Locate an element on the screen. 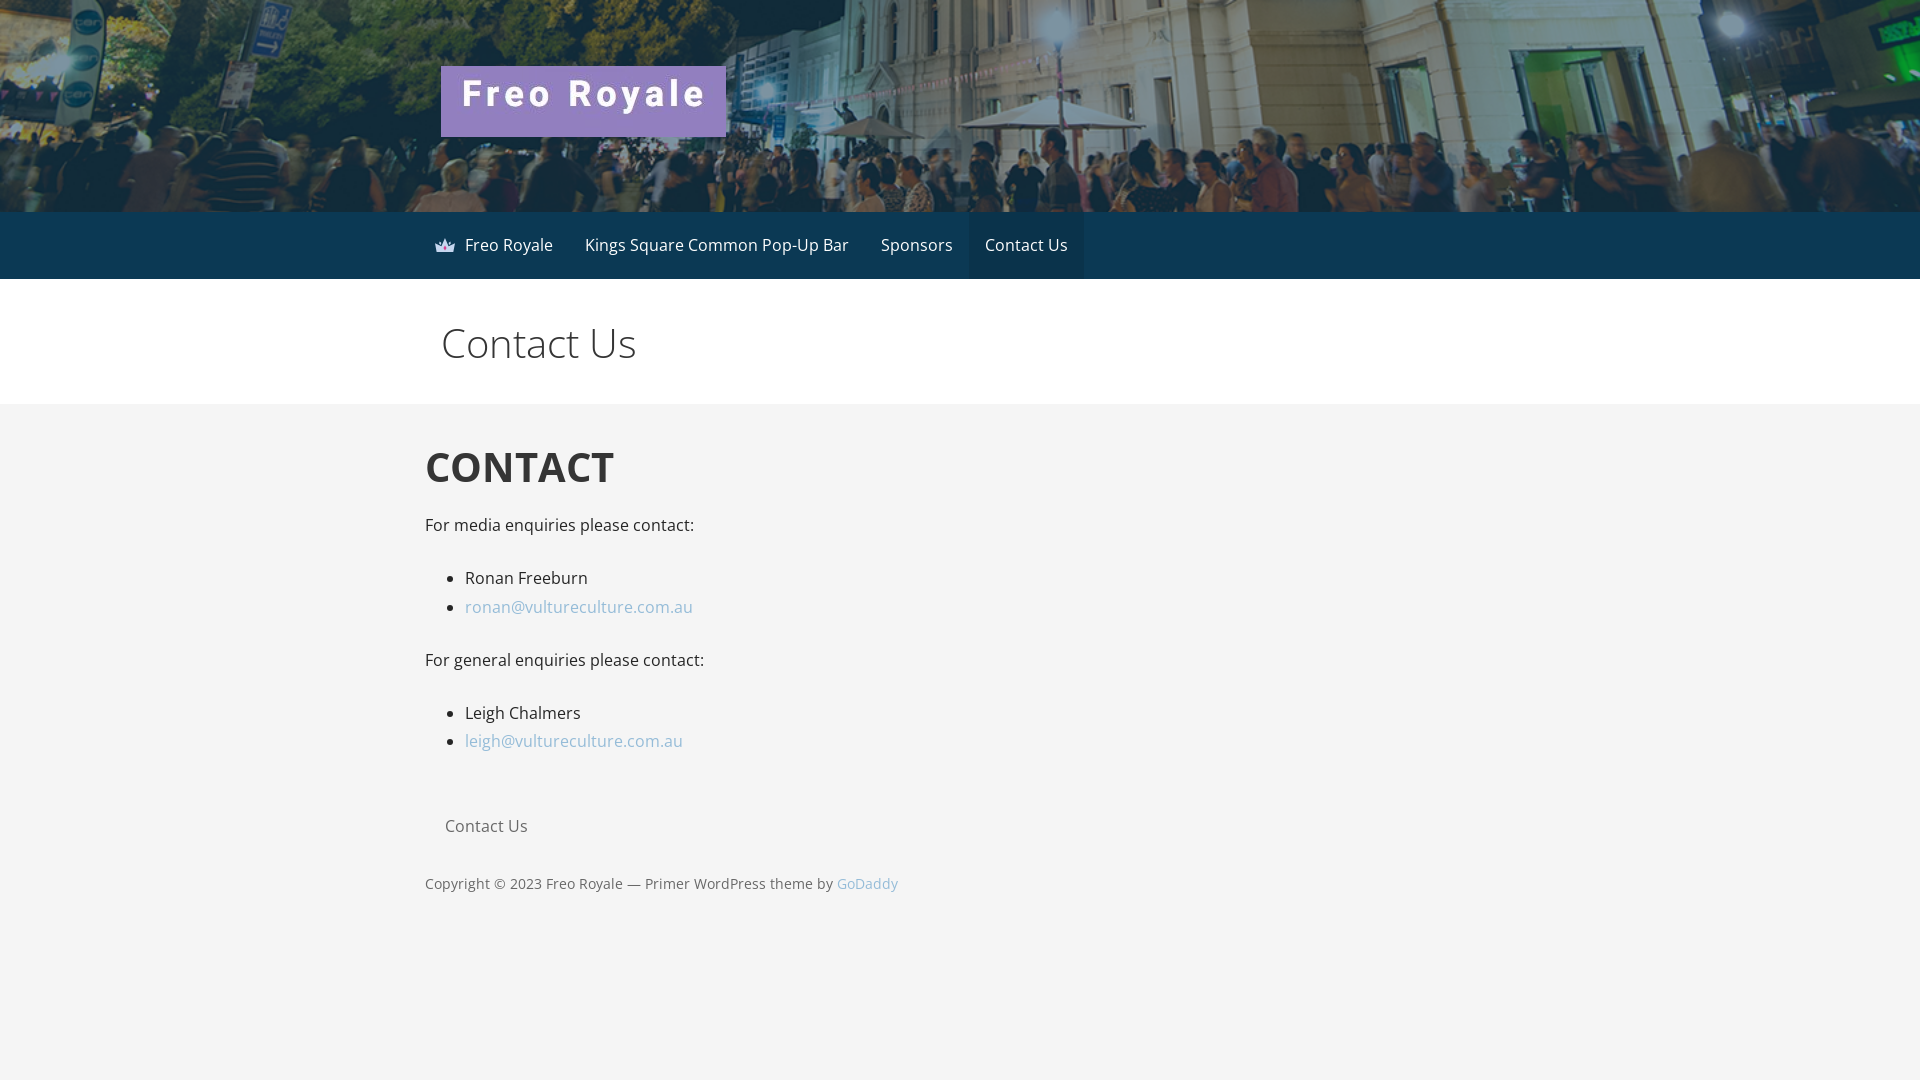 Image resolution: width=1920 pixels, height=1080 pixels. Kings Square Common Pop-Up Bar is located at coordinates (717, 246).